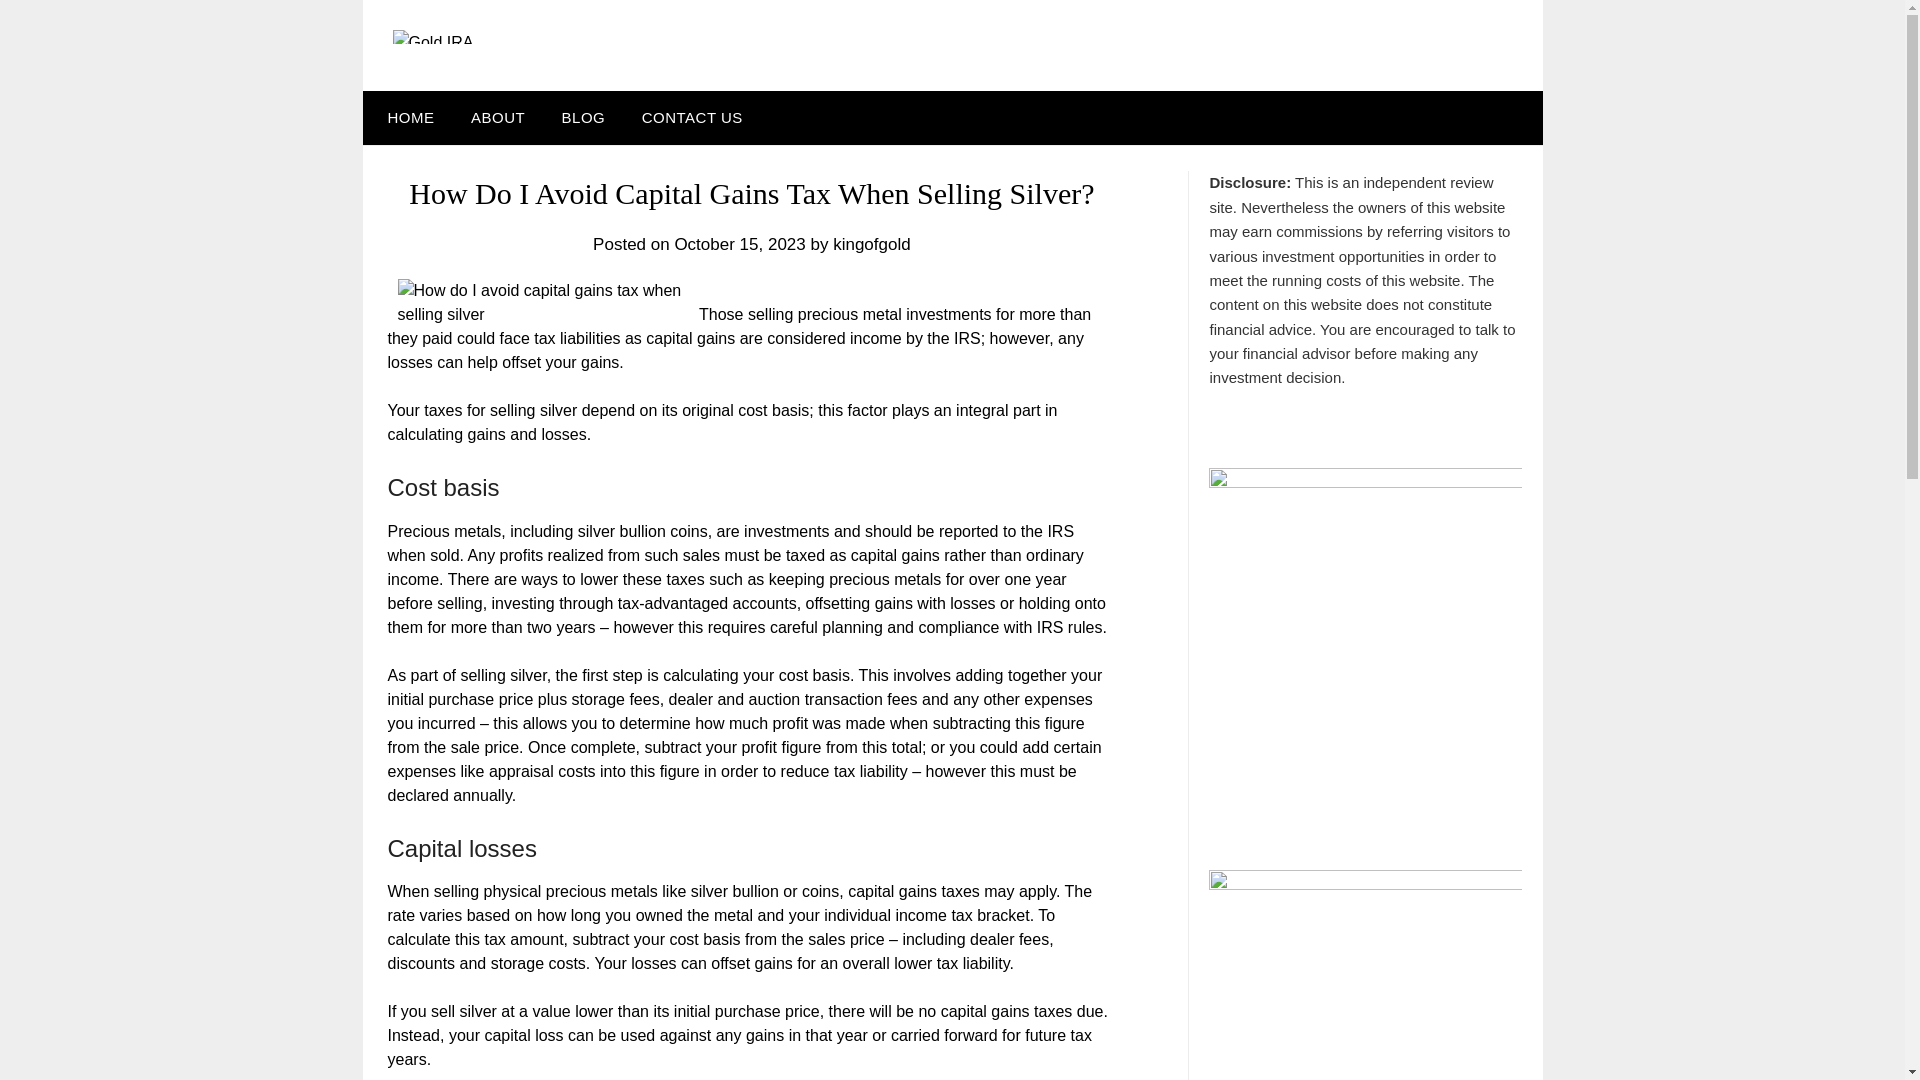 This screenshot has width=1920, height=1080. I want to click on ABOUT, so click(498, 117).